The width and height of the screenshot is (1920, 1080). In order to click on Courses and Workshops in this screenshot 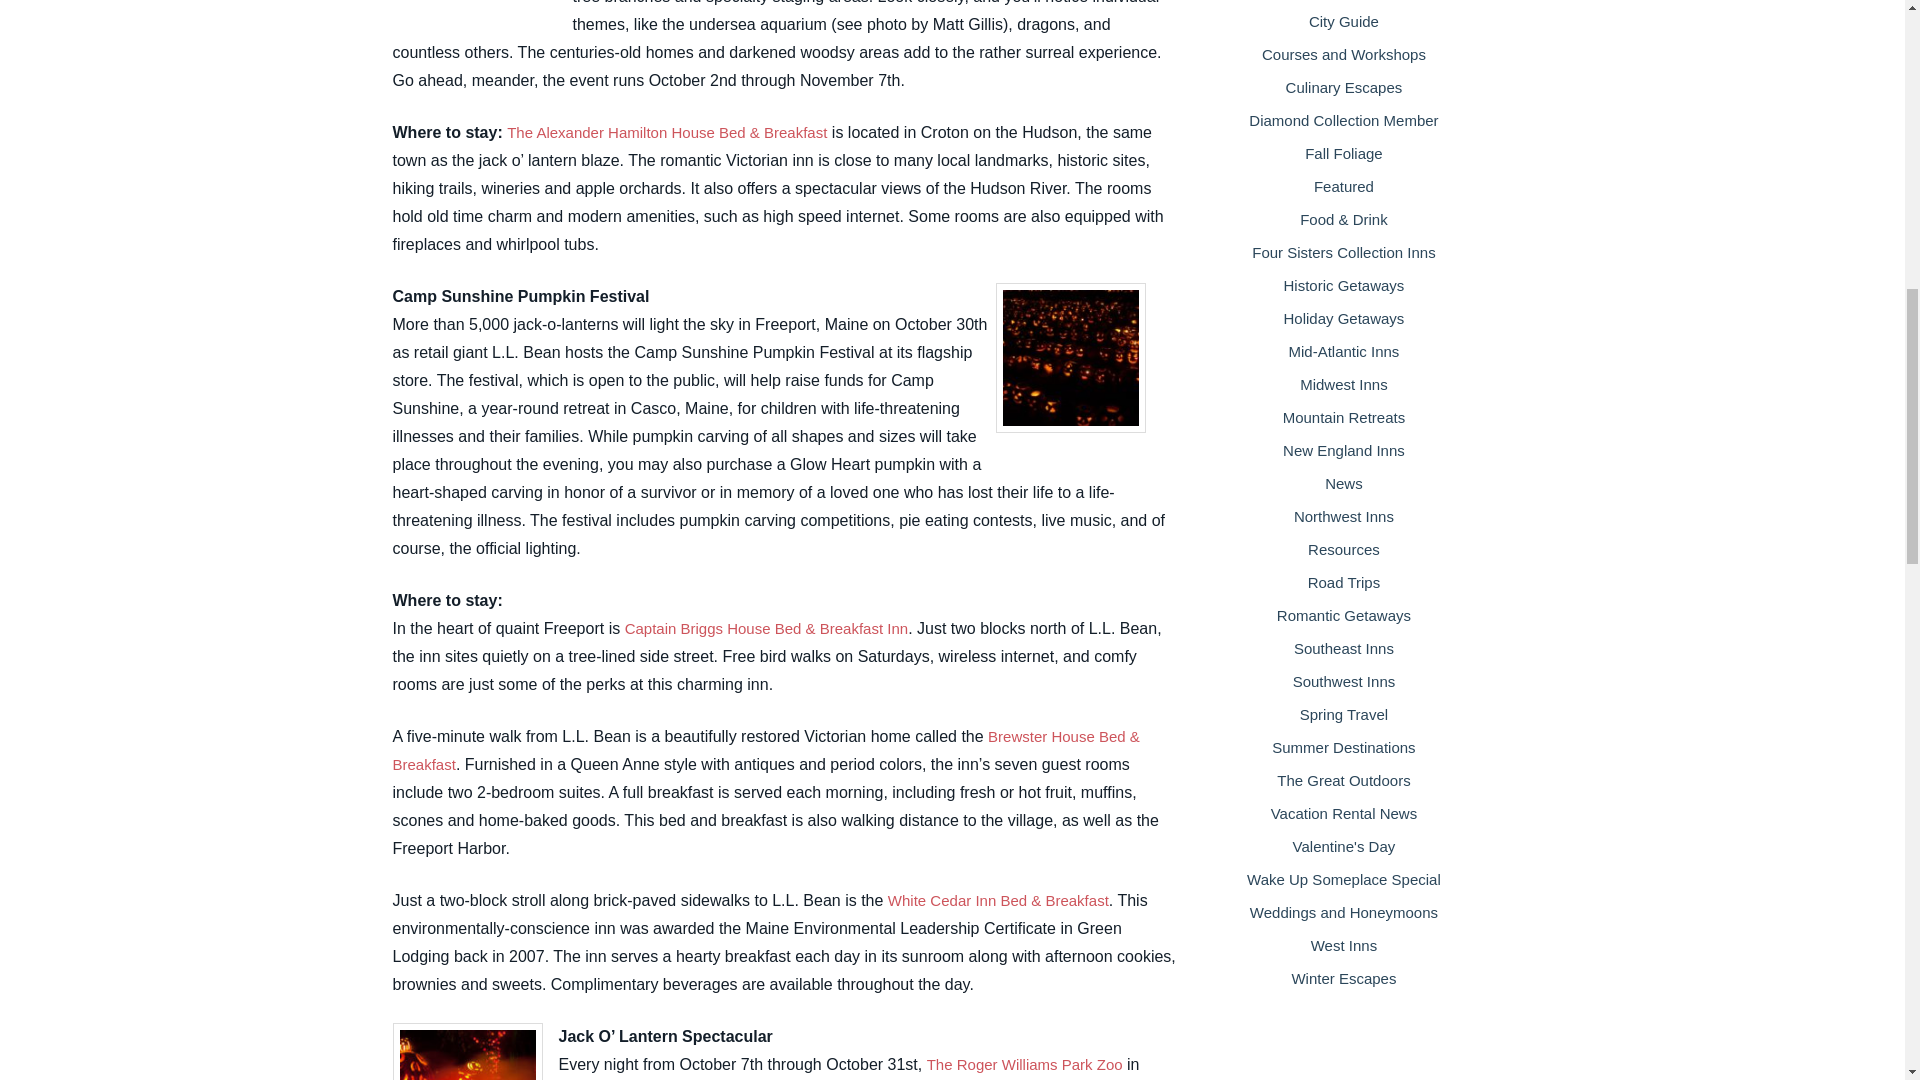, I will do `click(1344, 54)`.